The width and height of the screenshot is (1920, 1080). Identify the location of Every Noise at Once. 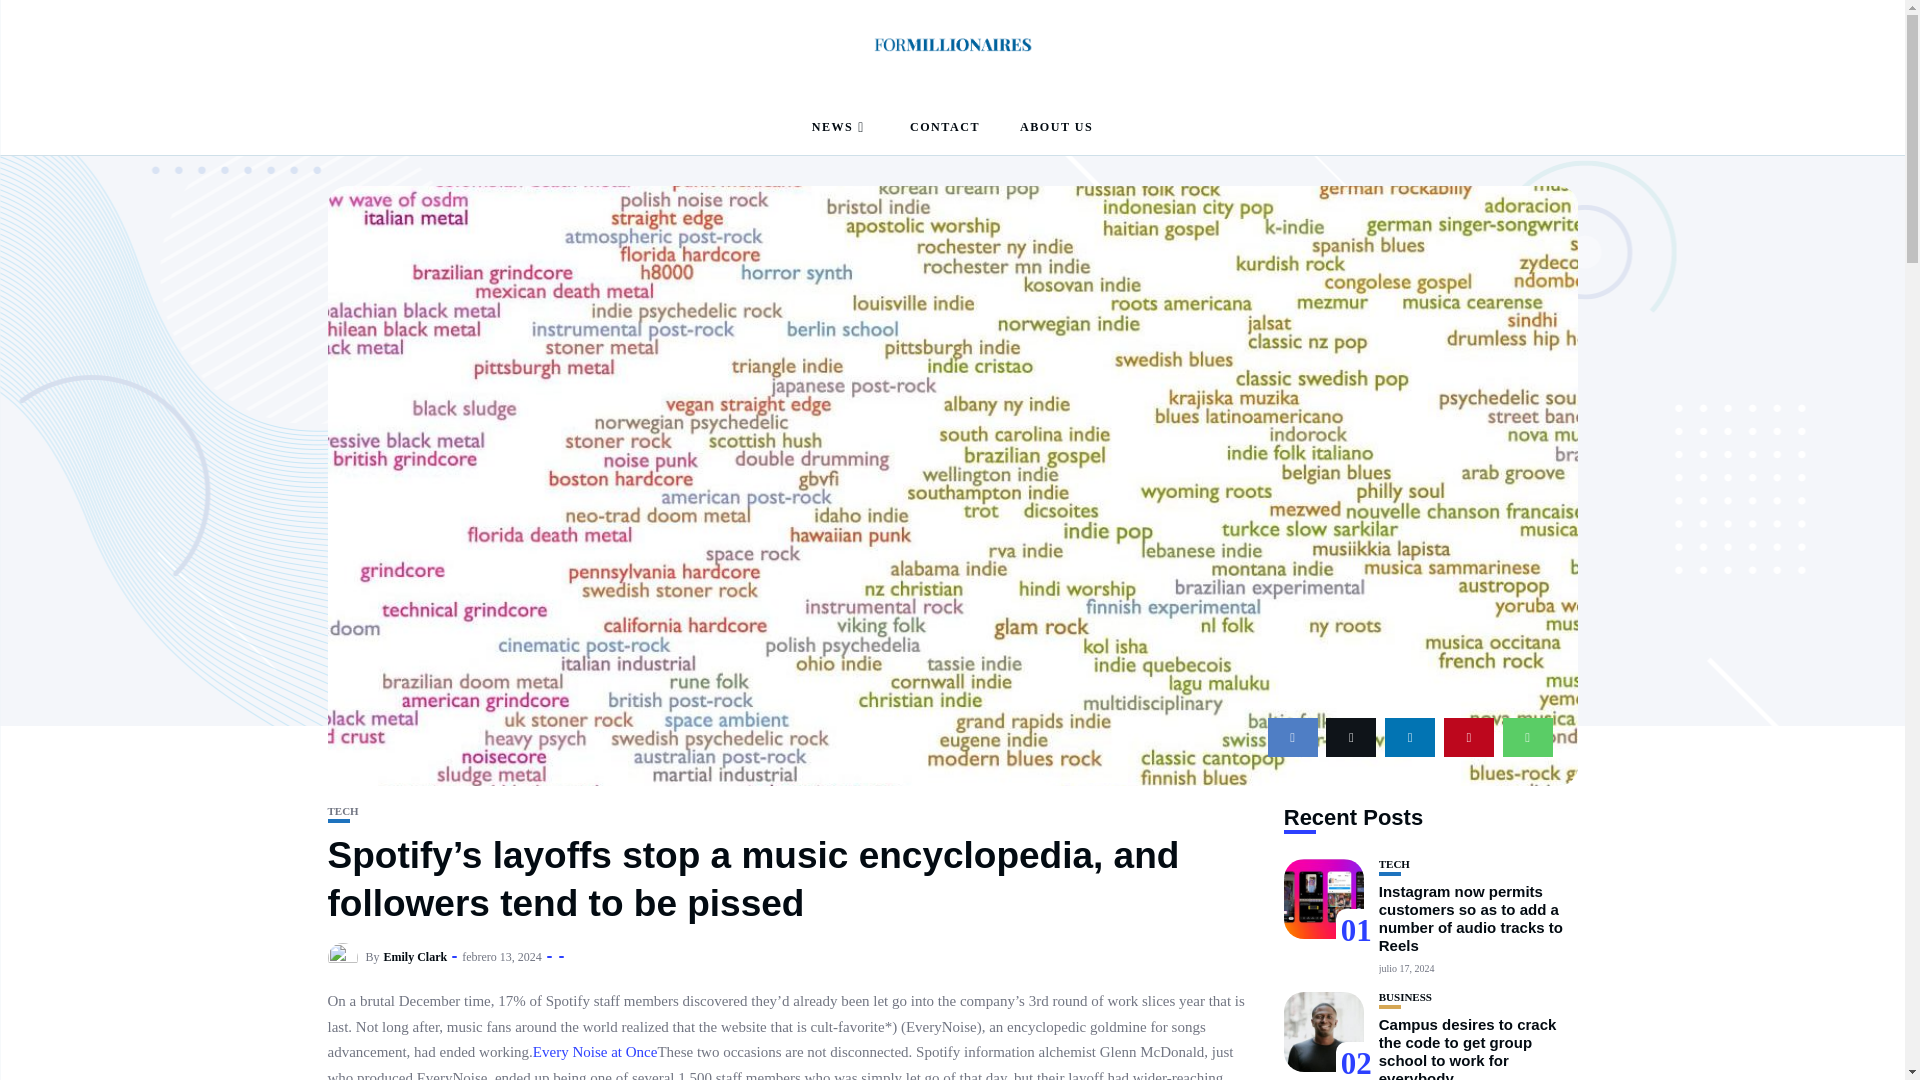
(596, 1052).